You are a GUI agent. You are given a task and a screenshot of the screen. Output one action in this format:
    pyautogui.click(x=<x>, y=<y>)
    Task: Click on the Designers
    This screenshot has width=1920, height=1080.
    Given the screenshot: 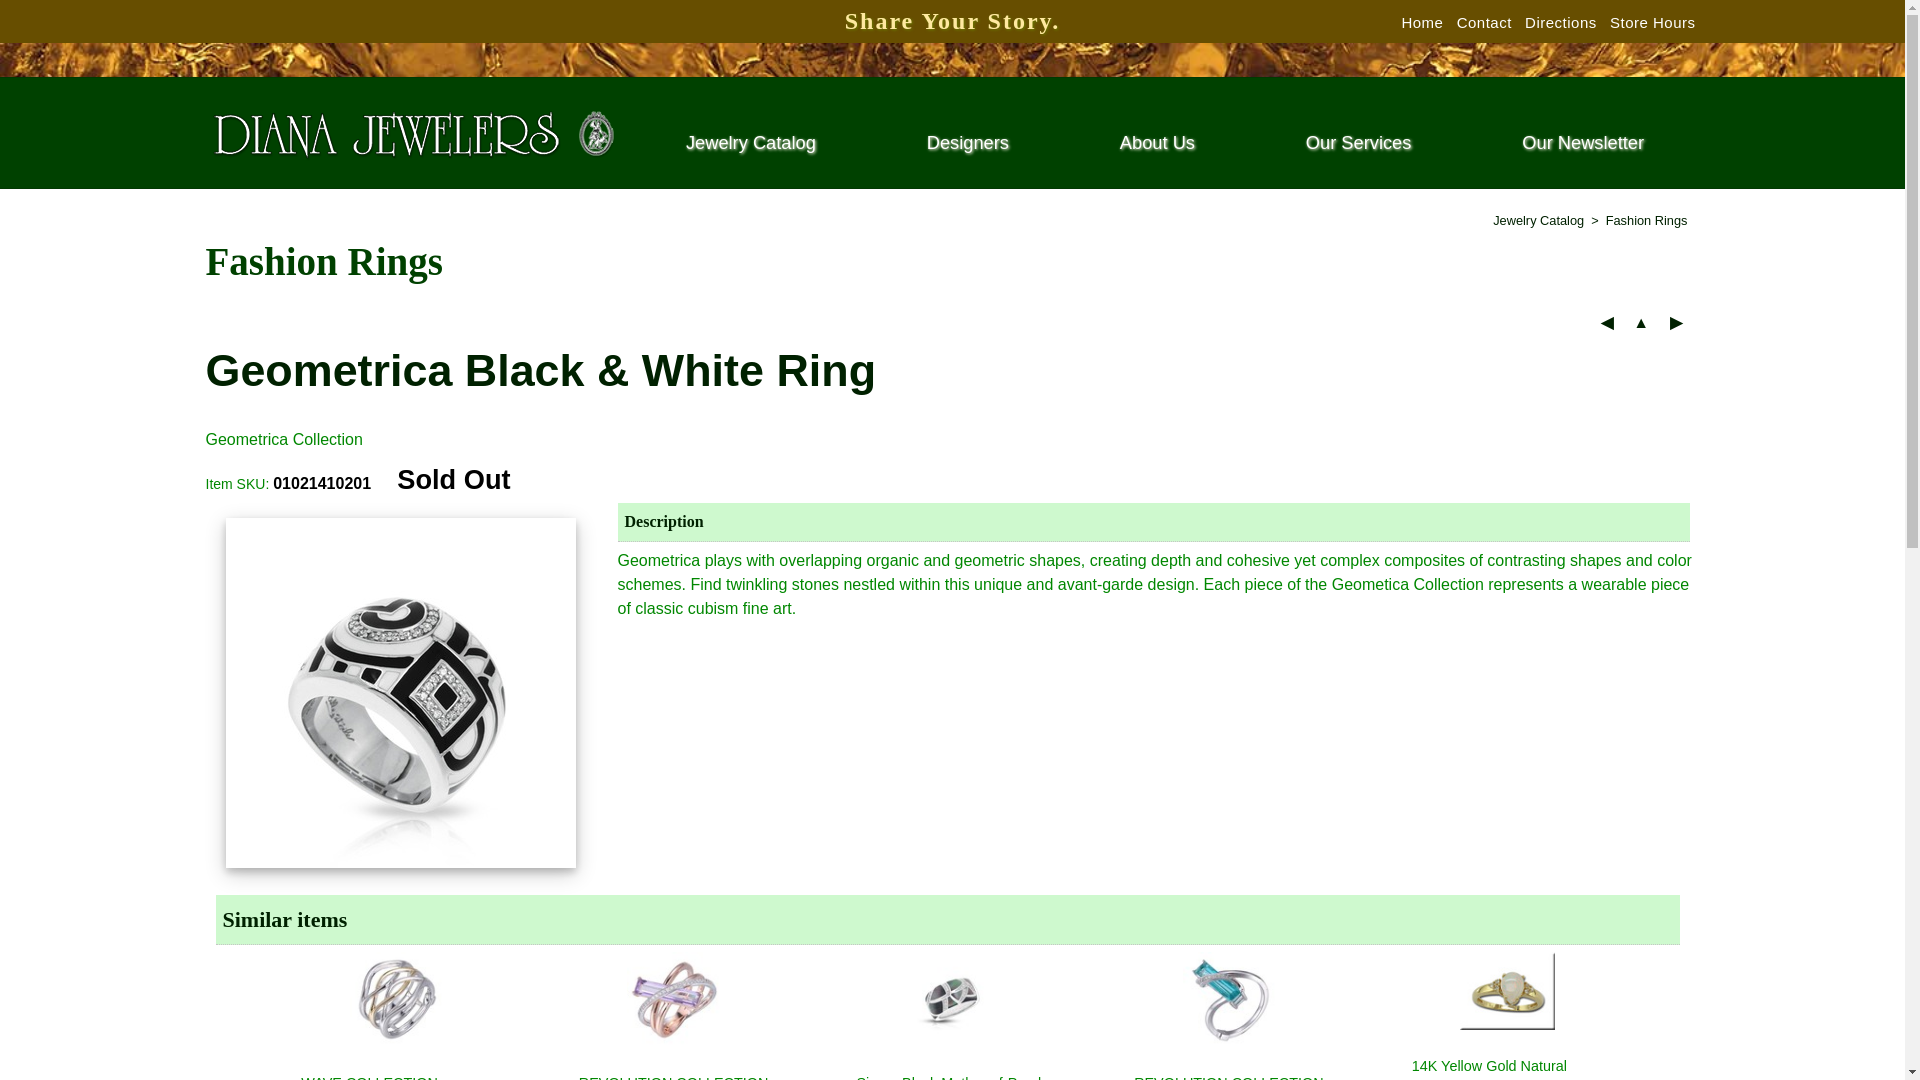 What is the action you would take?
    pyautogui.click(x=968, y=142)
    